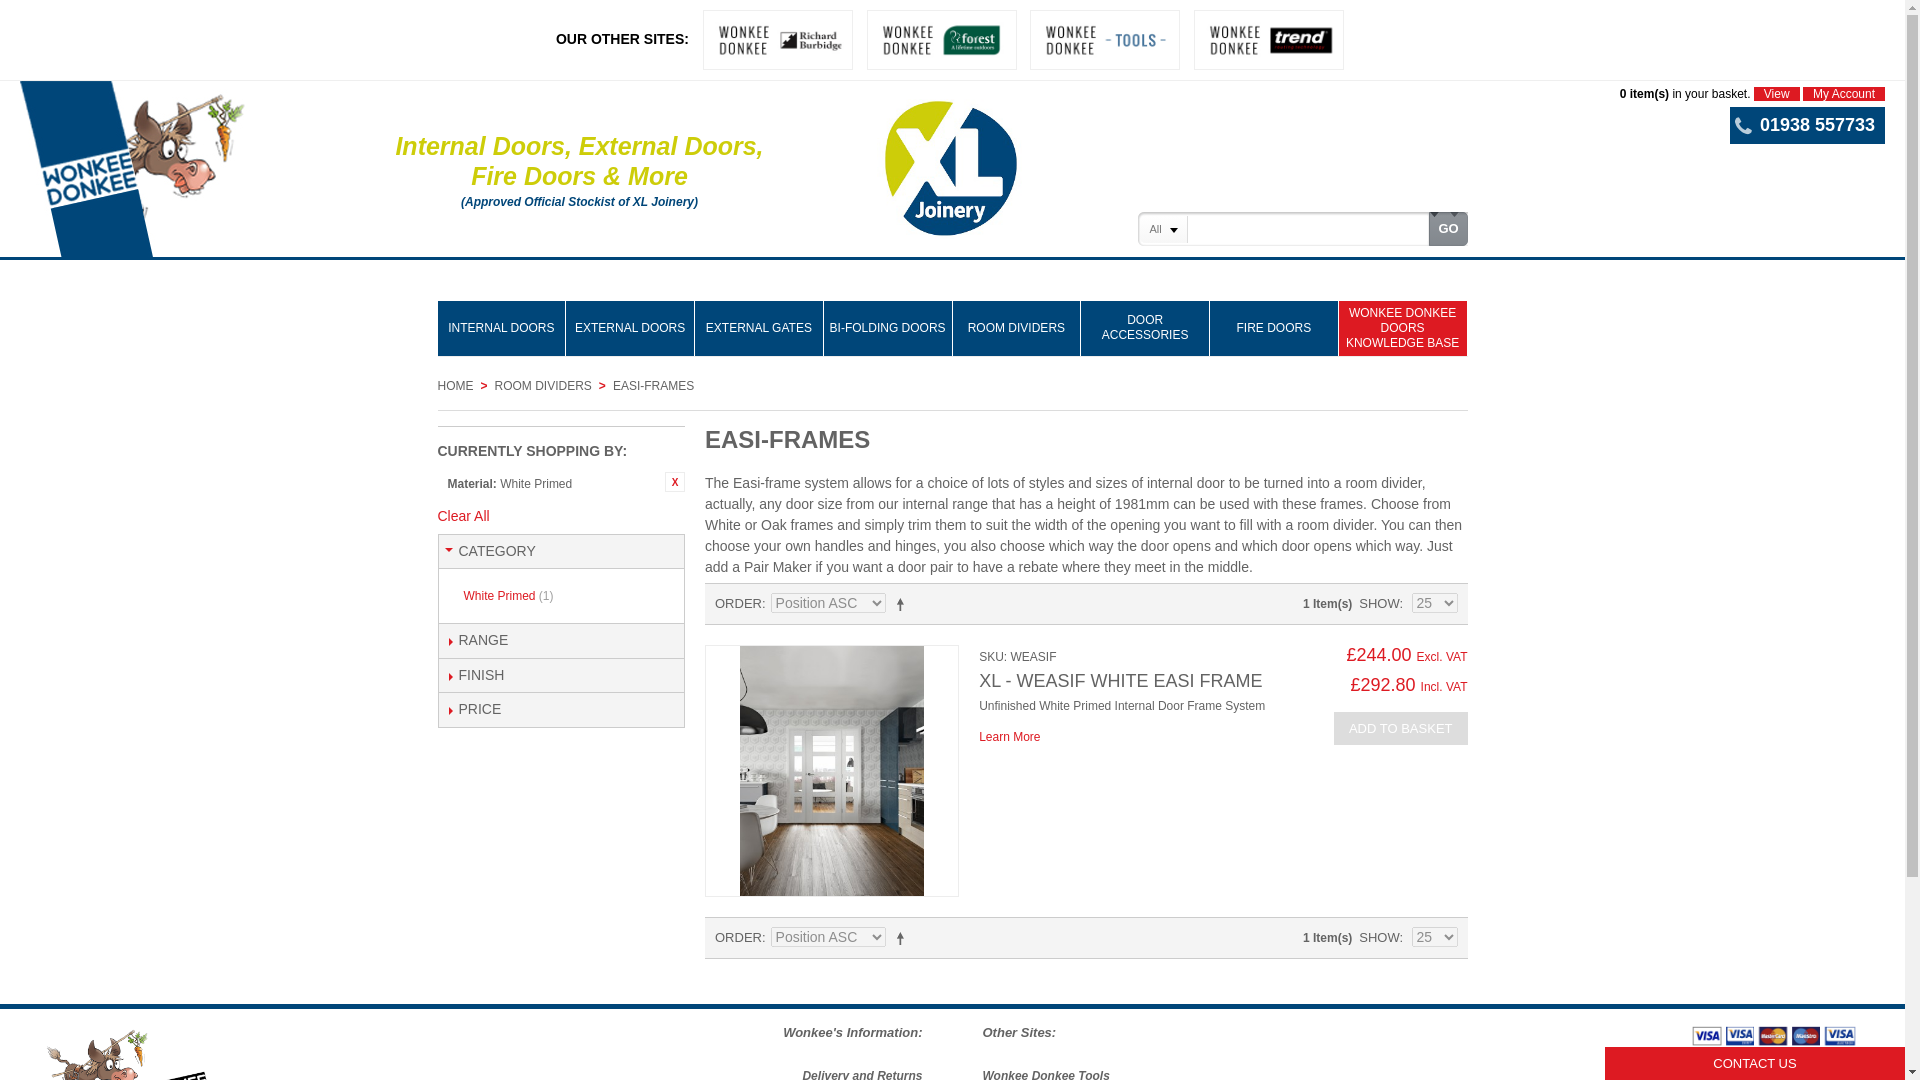 Image resolution: width=1920 pixels, height=1080 pixels. Describe the element at coordinates (862, 1074) in the screenshot. I see `Delivery and Returns` at that location.